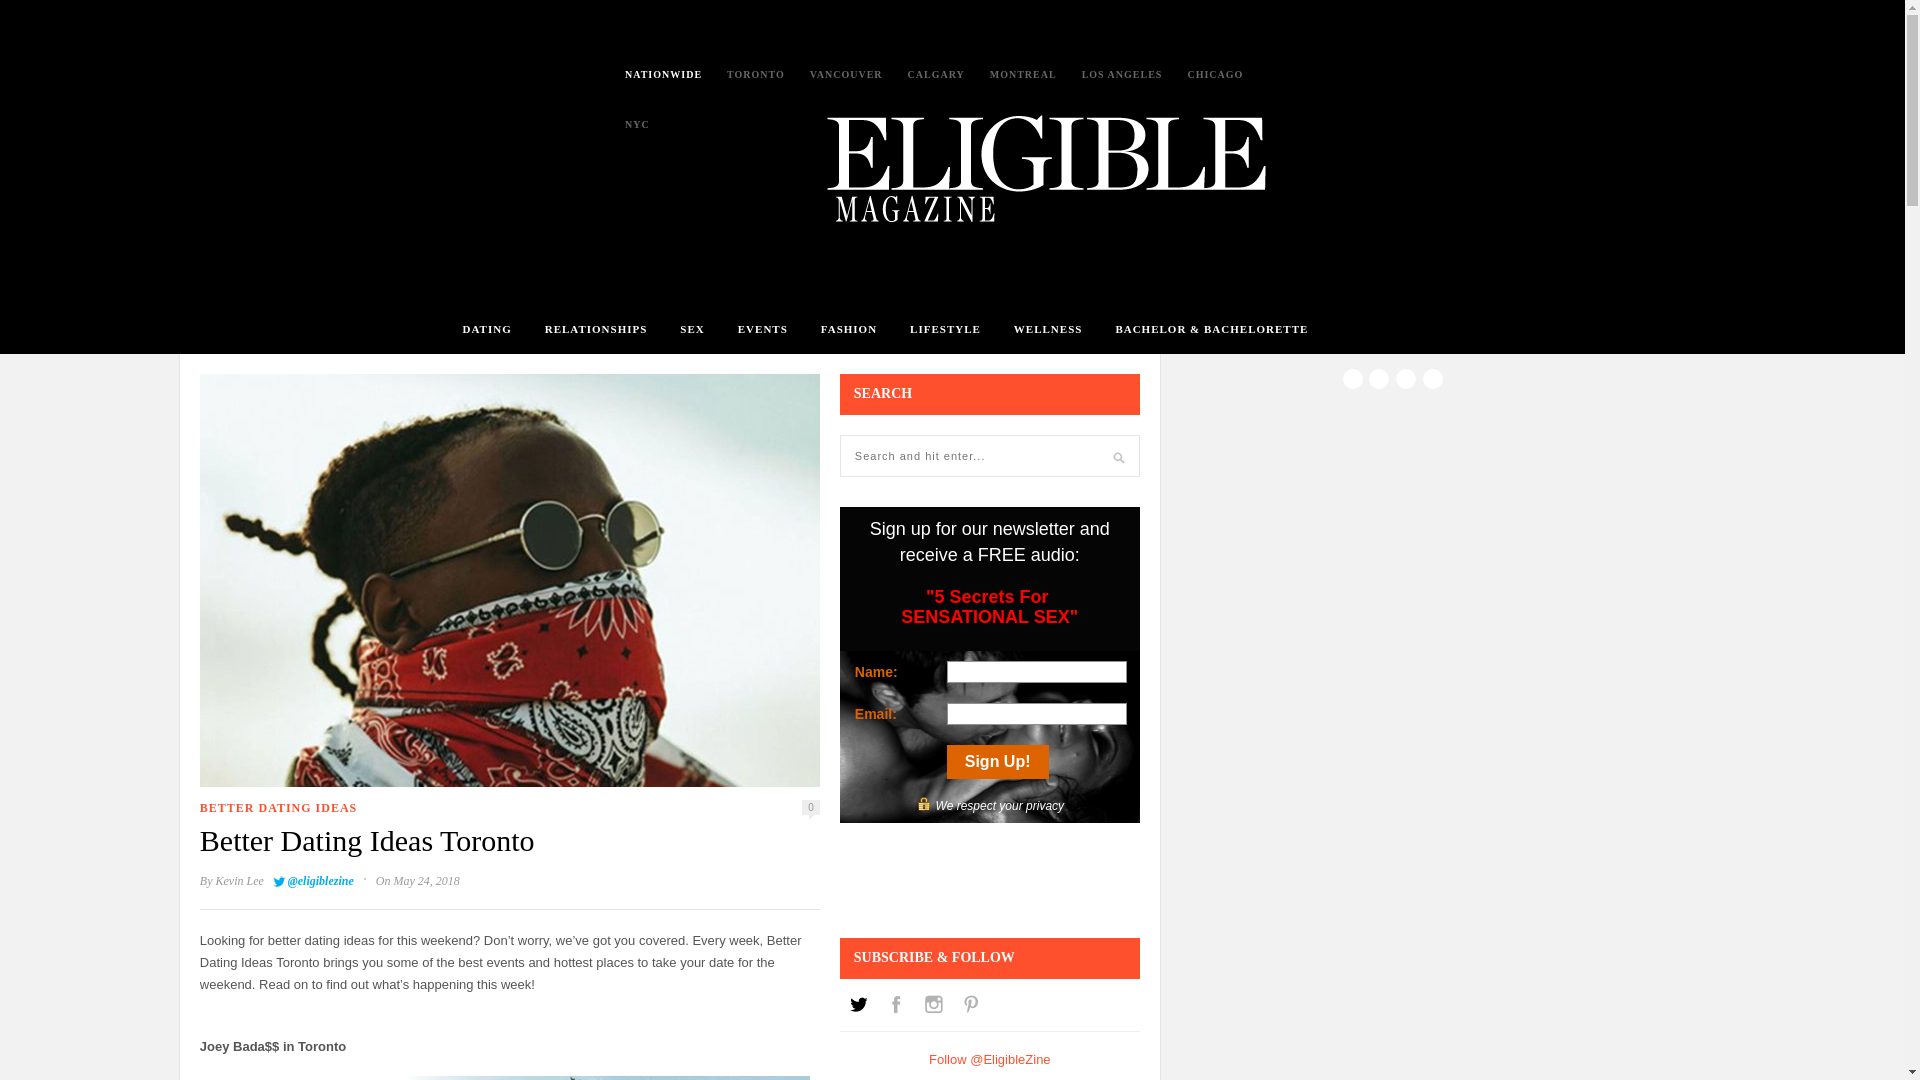 This screenshot has width=1920, height=1080. Describe the element at coordinates (1214, 74) in the screenshot. I see `CHICAGO` at that location.